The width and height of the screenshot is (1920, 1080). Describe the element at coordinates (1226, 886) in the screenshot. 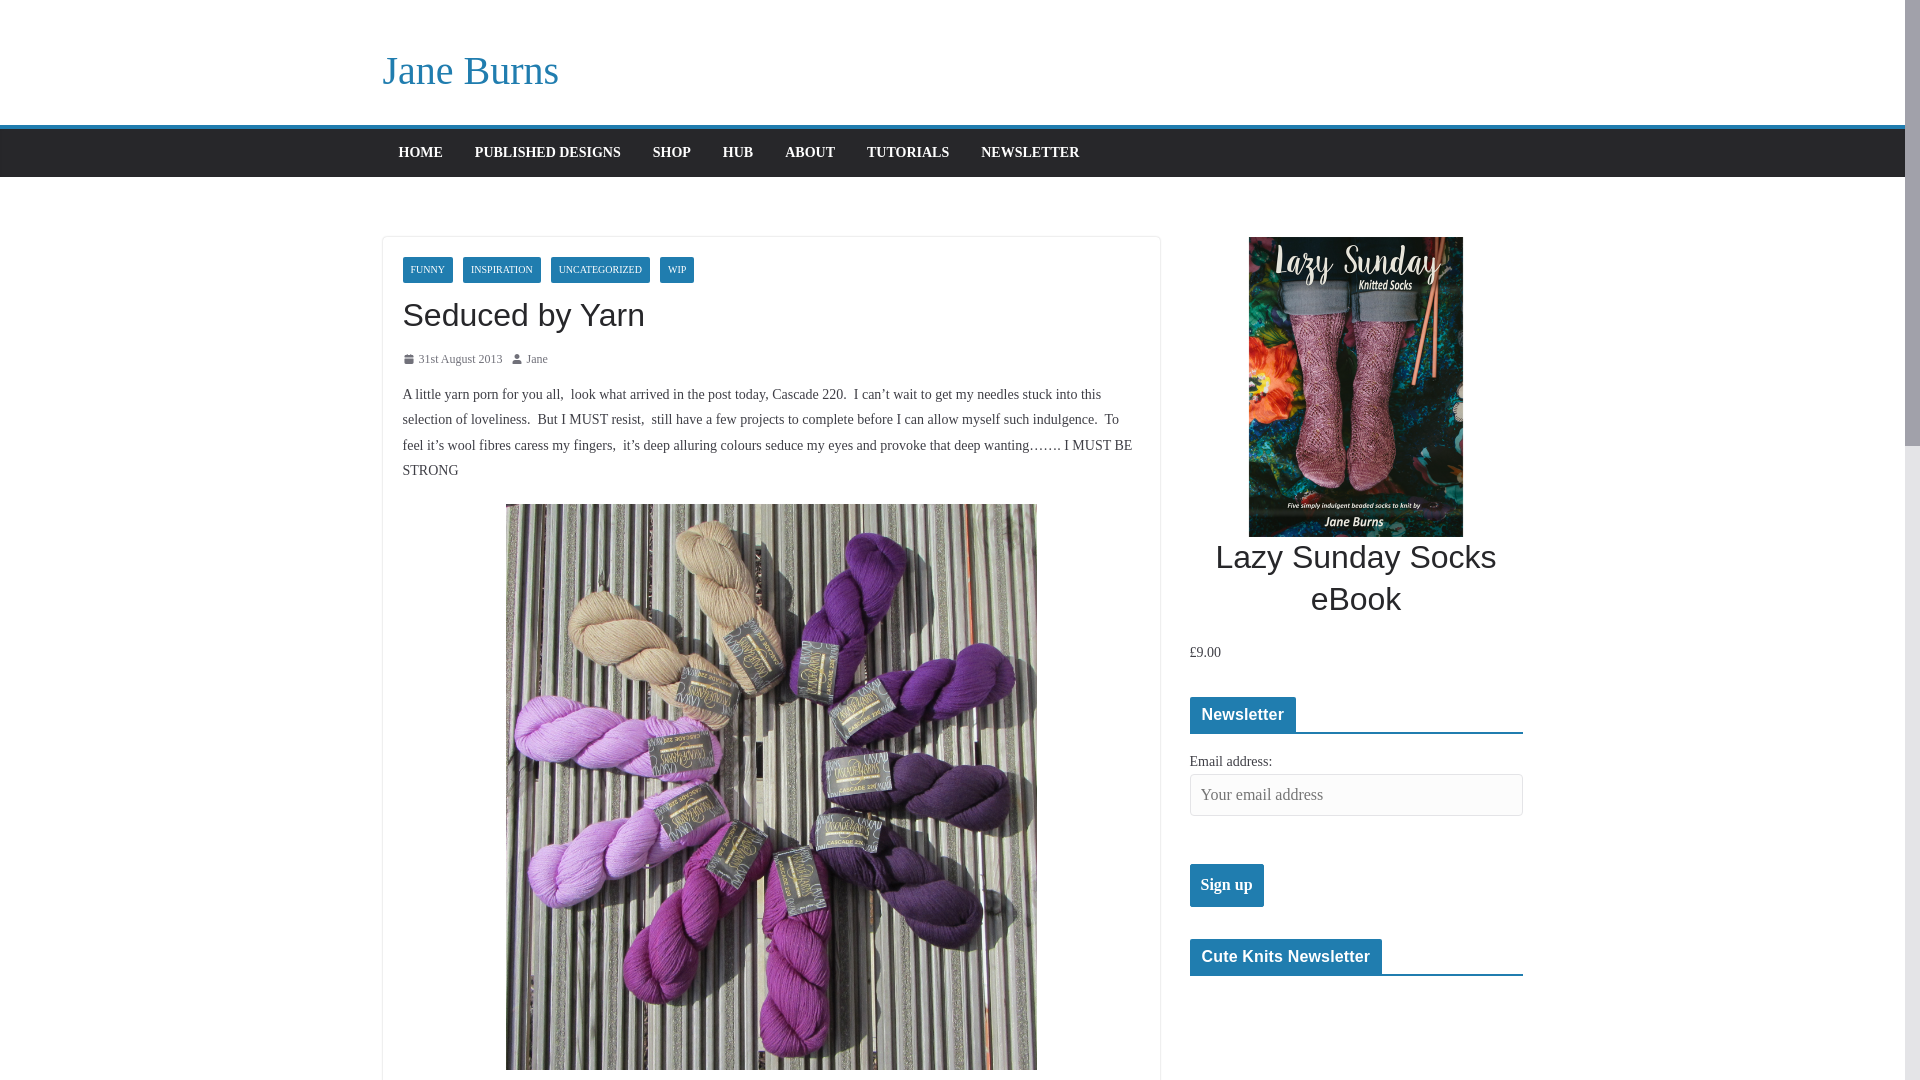

I see `Sign up` at that location.